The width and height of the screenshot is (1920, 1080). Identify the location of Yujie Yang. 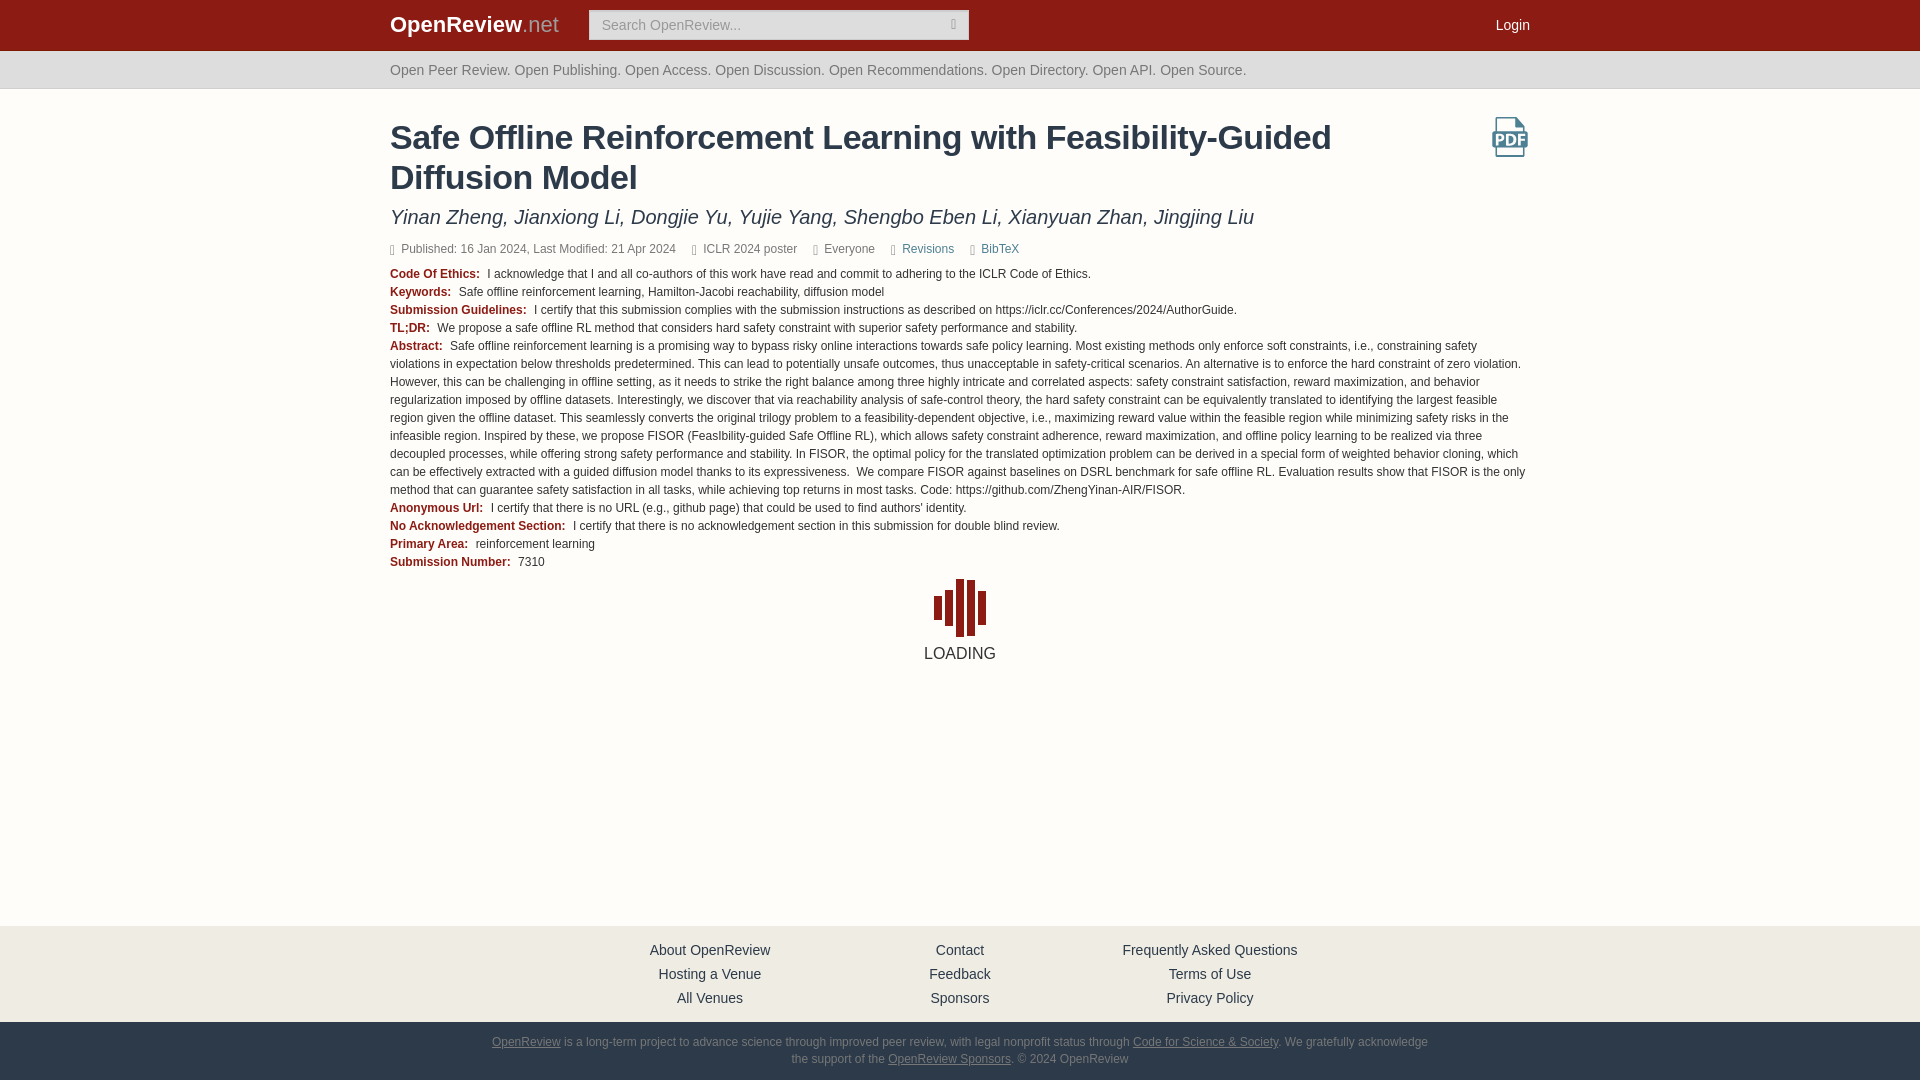
(784, 216).